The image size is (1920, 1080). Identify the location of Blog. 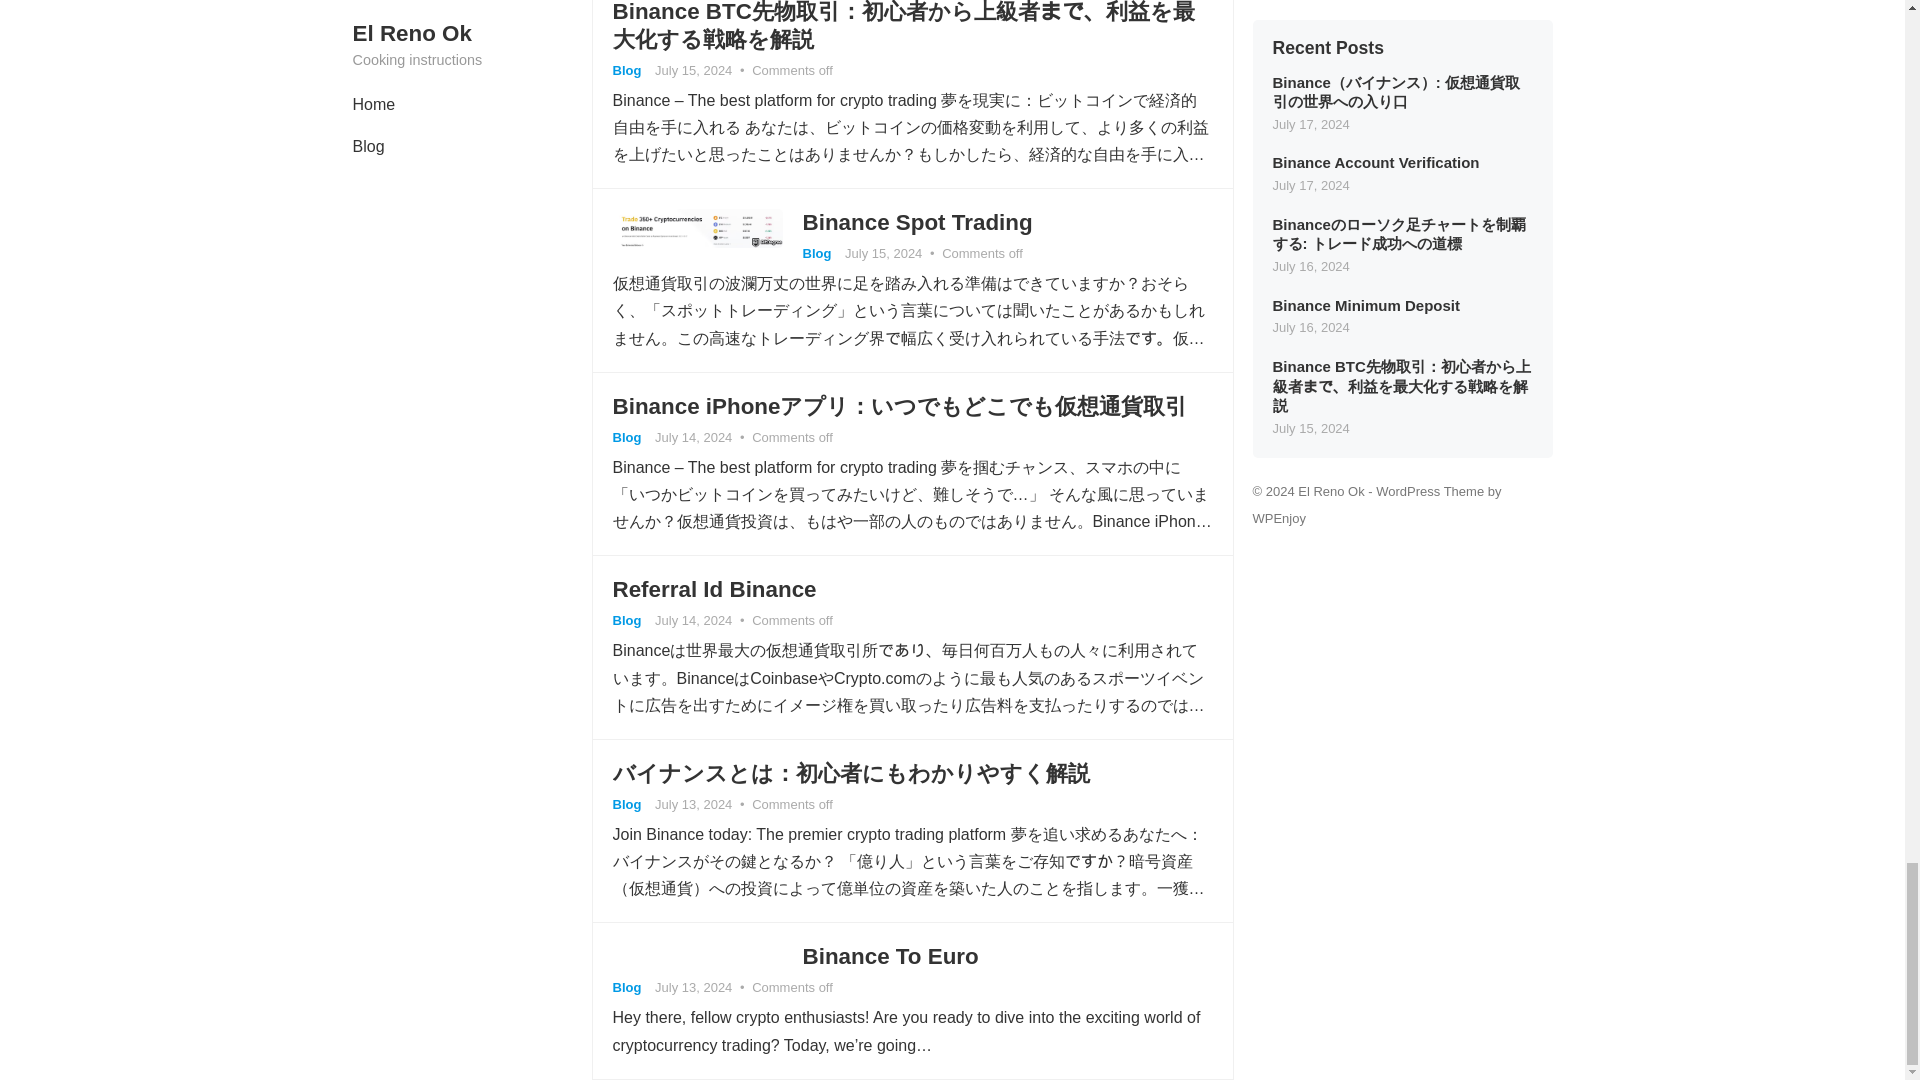
(626, 620).